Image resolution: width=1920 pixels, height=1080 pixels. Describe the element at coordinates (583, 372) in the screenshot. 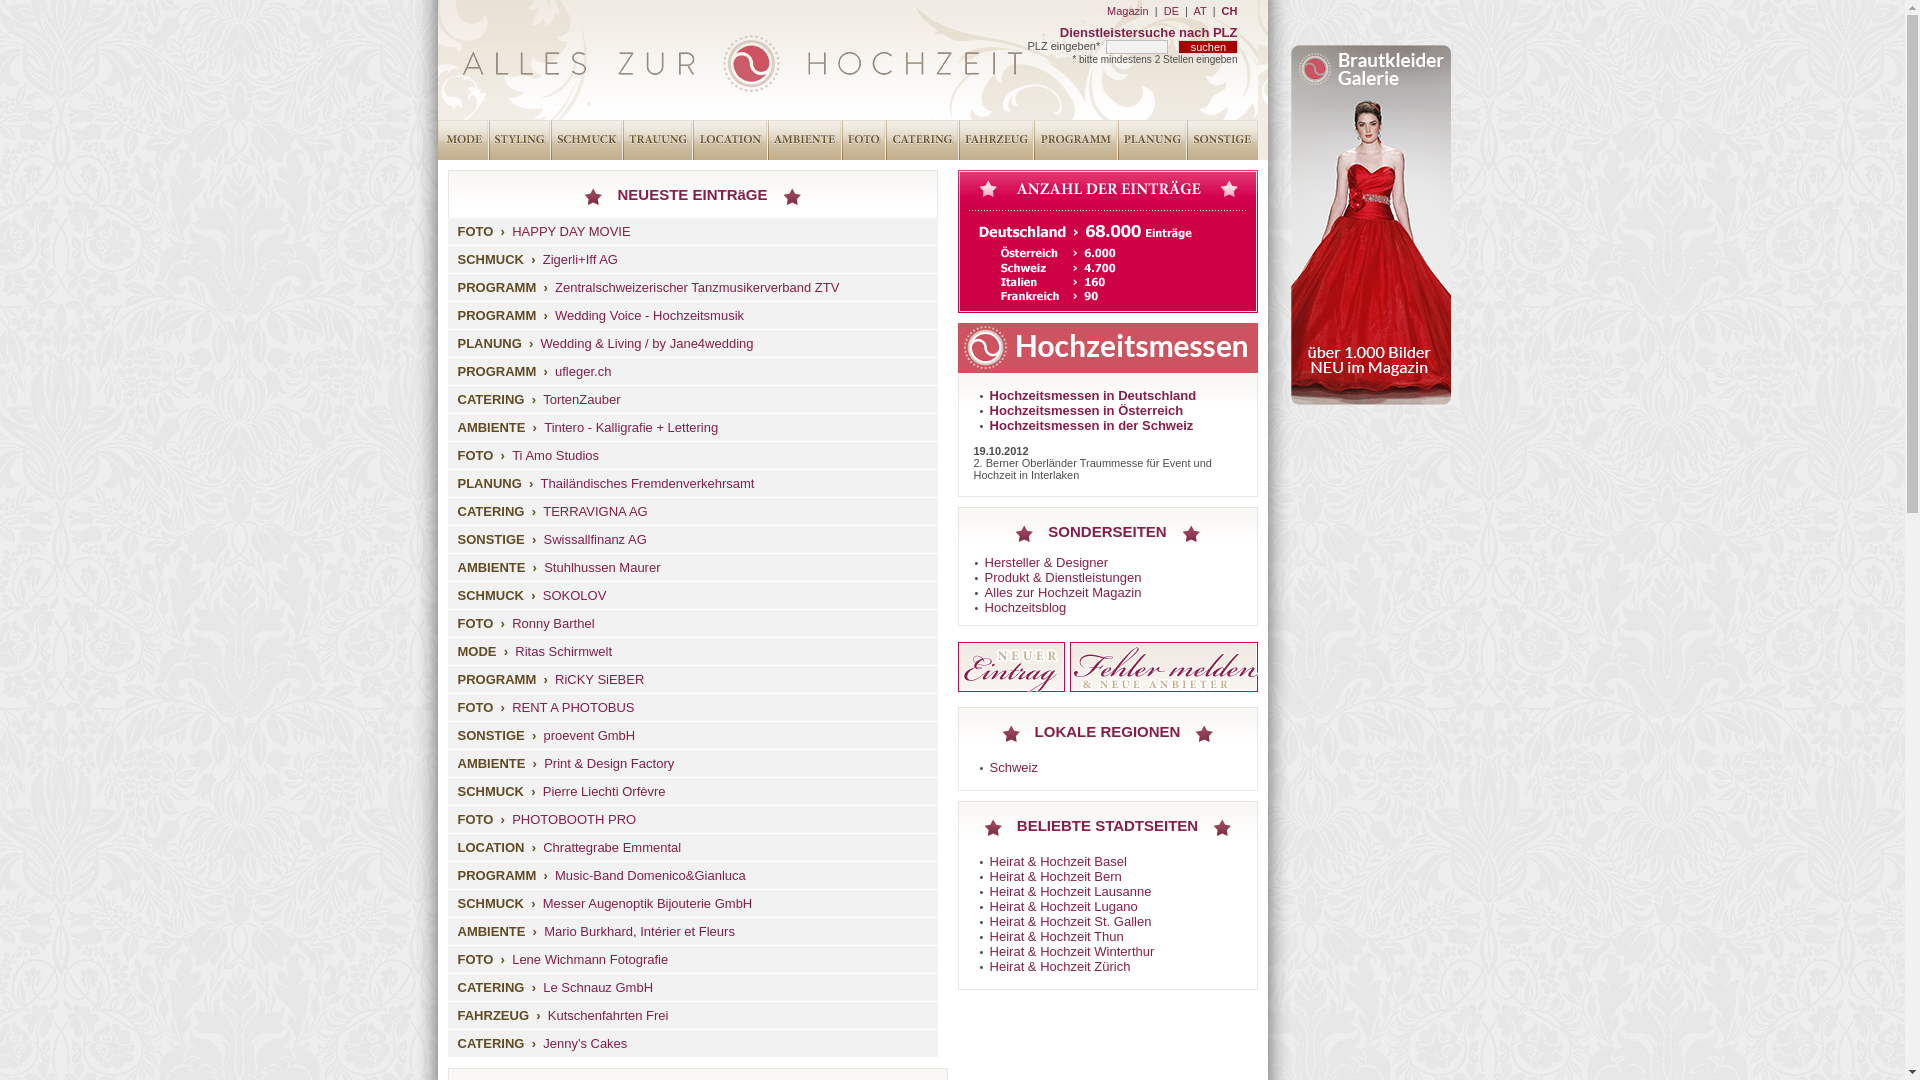

I see `ufleger.ch` at that location.